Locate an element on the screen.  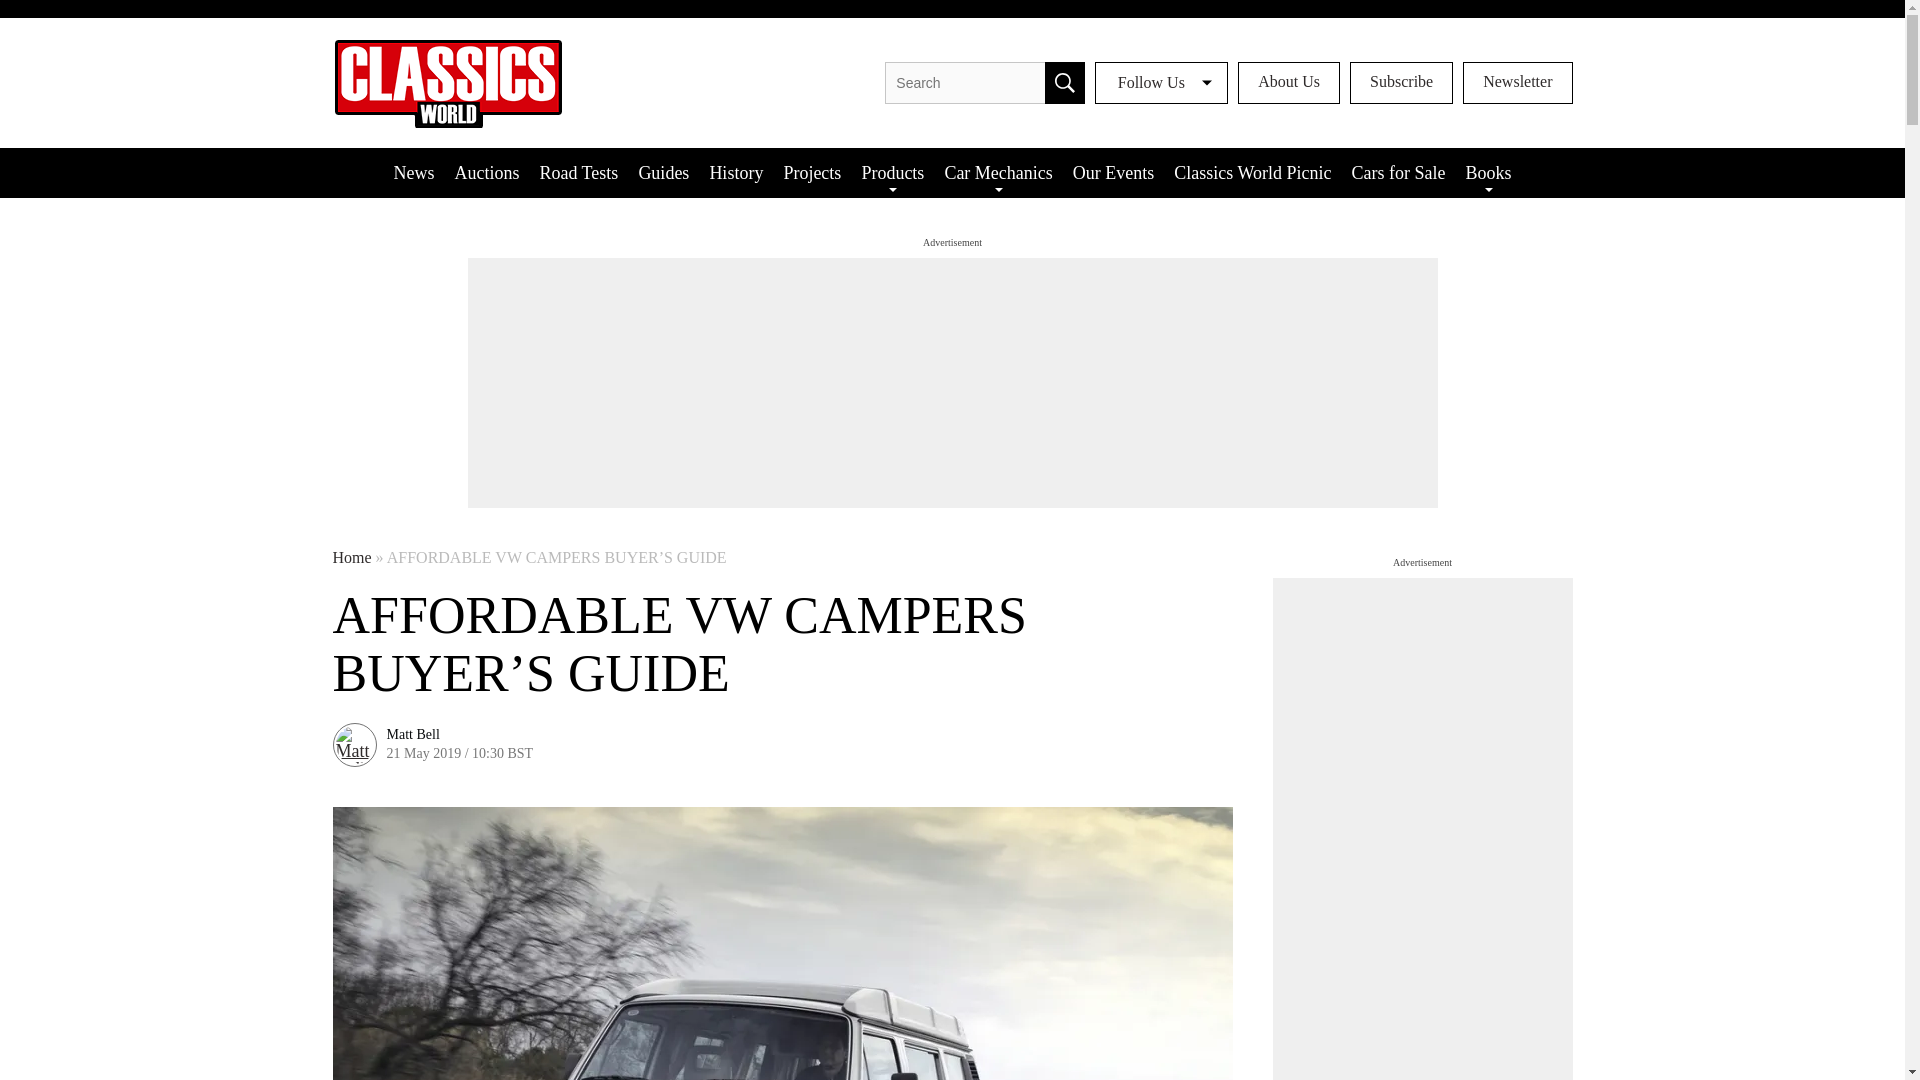
Classics World is located at coordinates (447, 82).